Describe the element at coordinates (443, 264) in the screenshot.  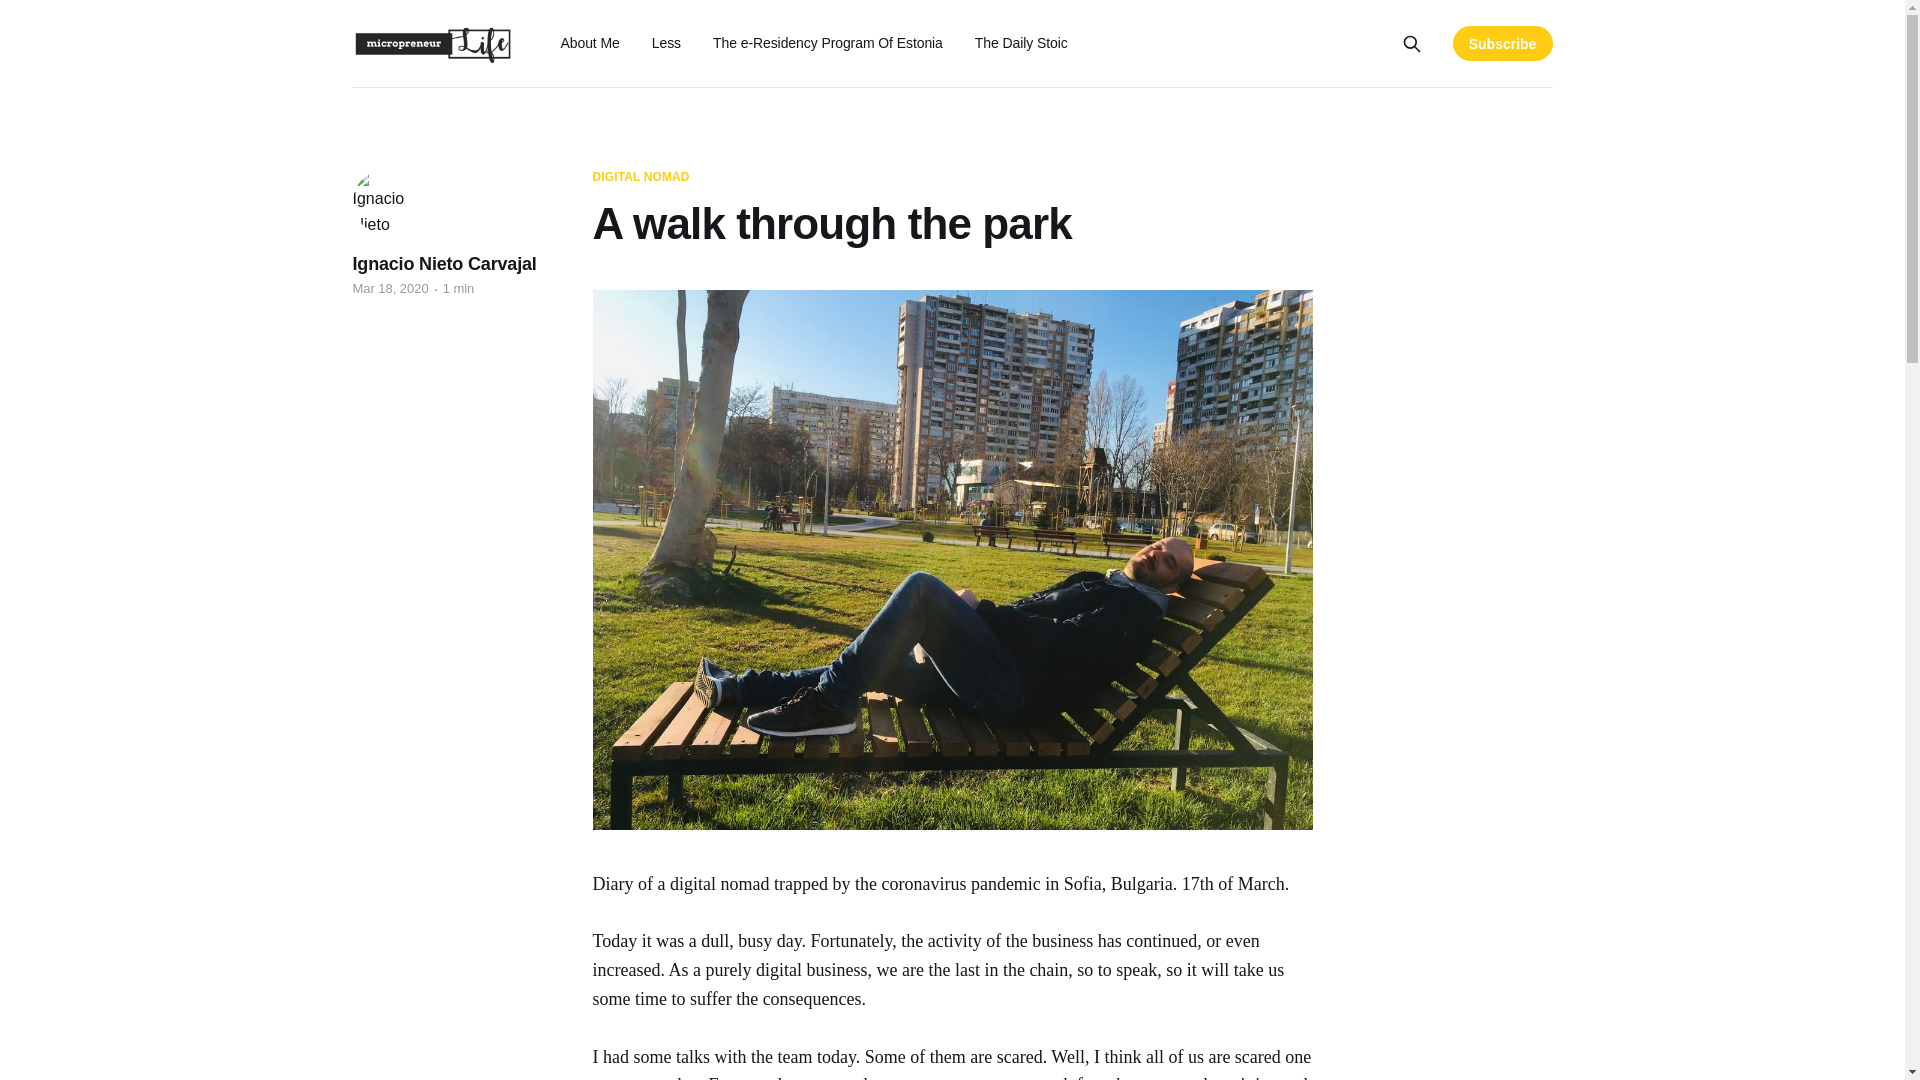
I see `Ignacio Nieto Carvajal` at that location.